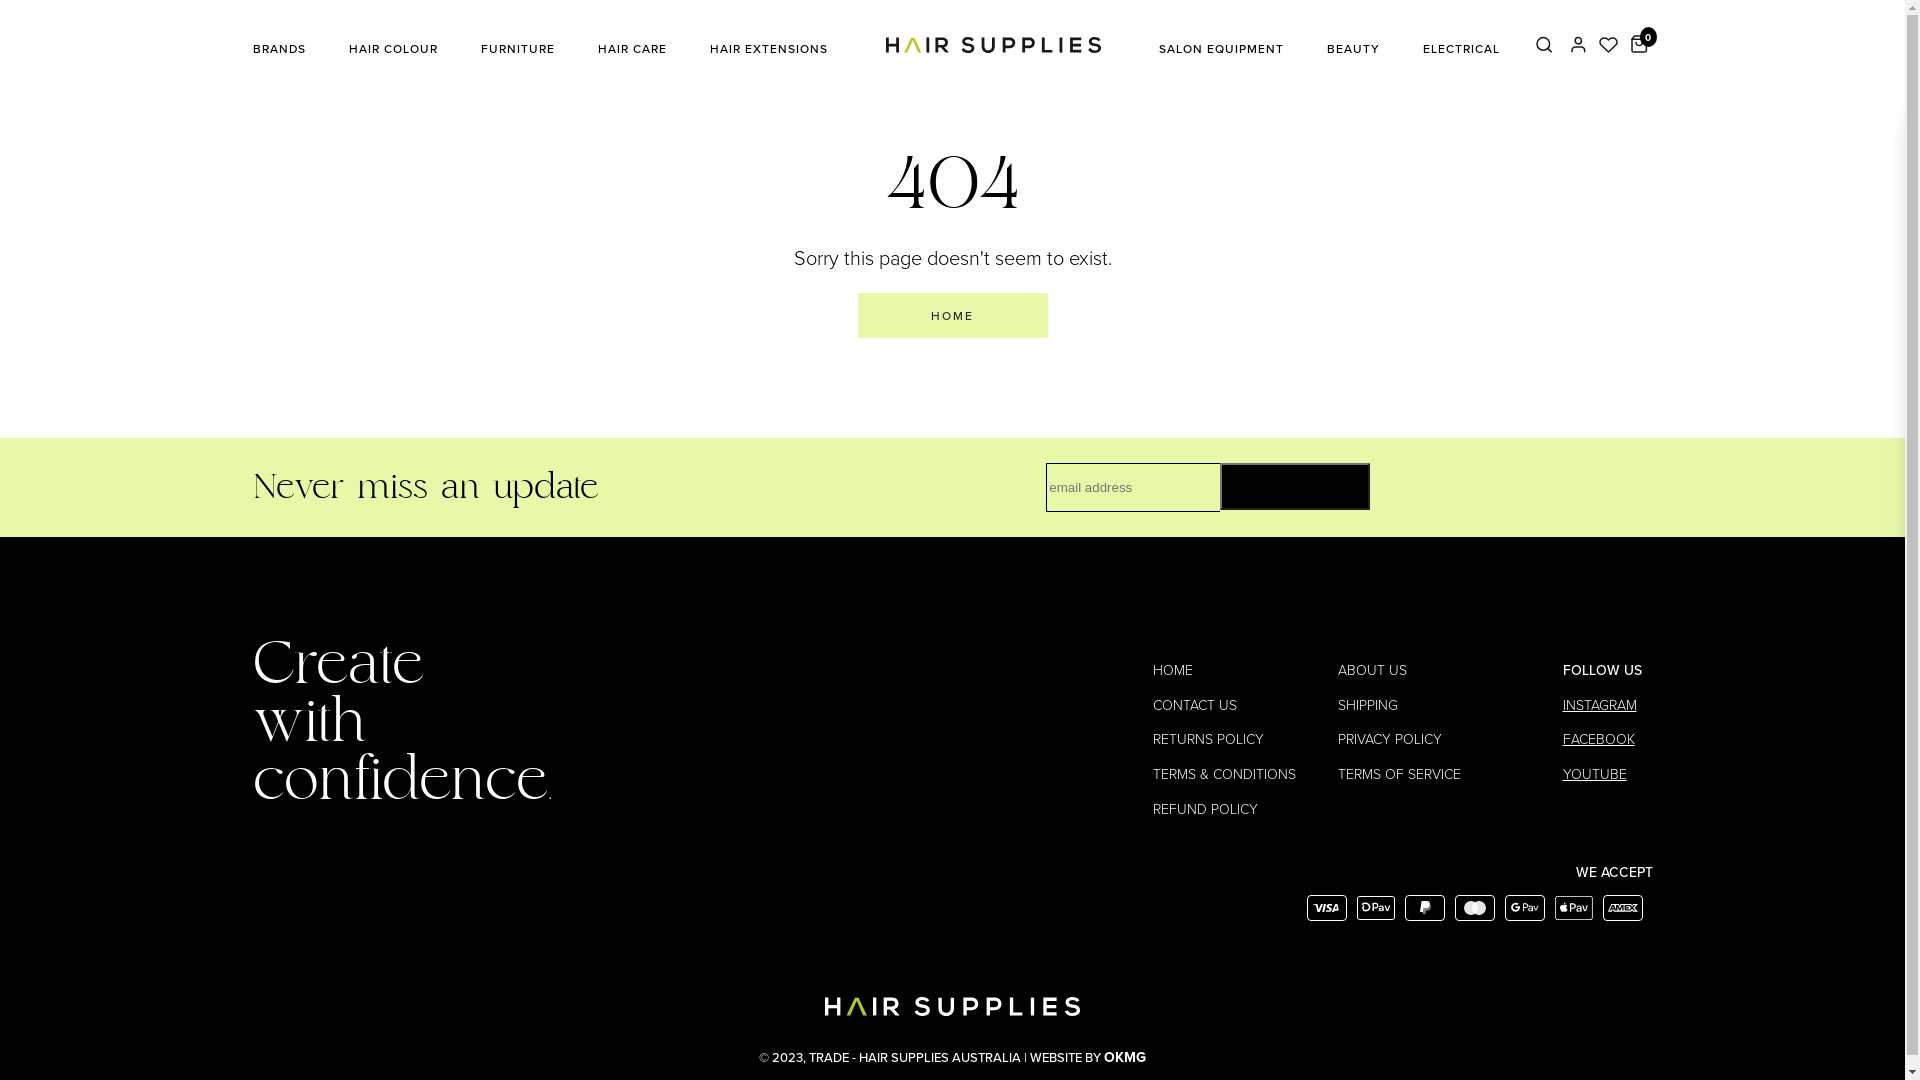 The height and width of the screenshot is (1080, 1920). Describe the element at coordinates (1368, 706) in the screenshot. I see `SHIPPING` at that location.